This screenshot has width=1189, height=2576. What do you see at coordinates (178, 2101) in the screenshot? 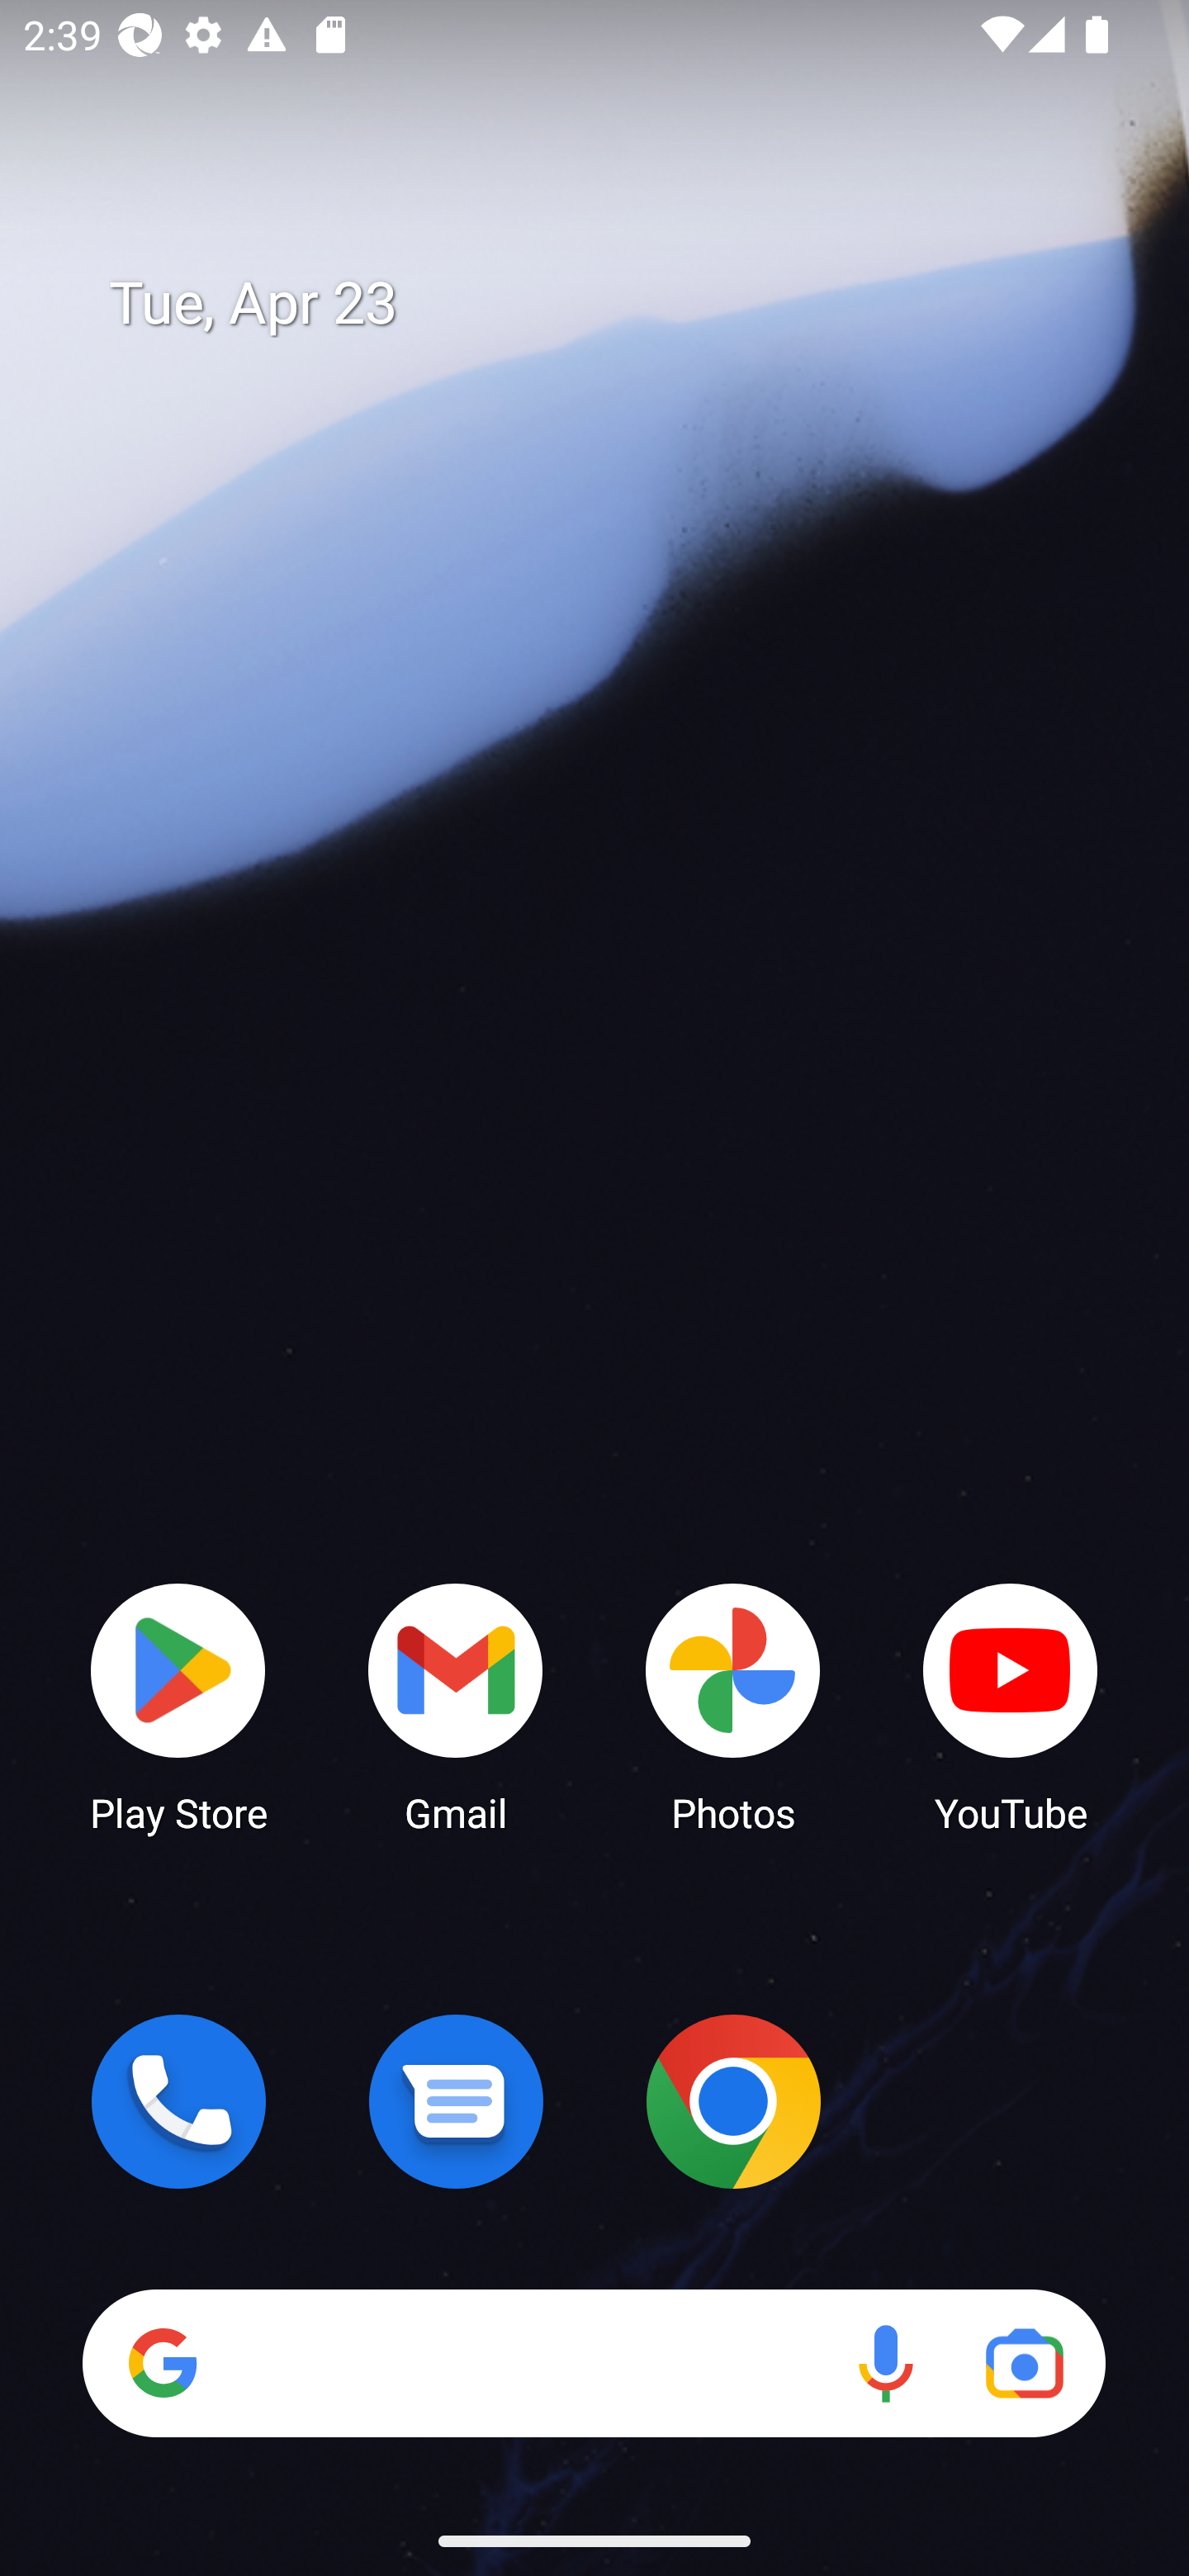
I see `Phone` at bounding box center [178, 2101].